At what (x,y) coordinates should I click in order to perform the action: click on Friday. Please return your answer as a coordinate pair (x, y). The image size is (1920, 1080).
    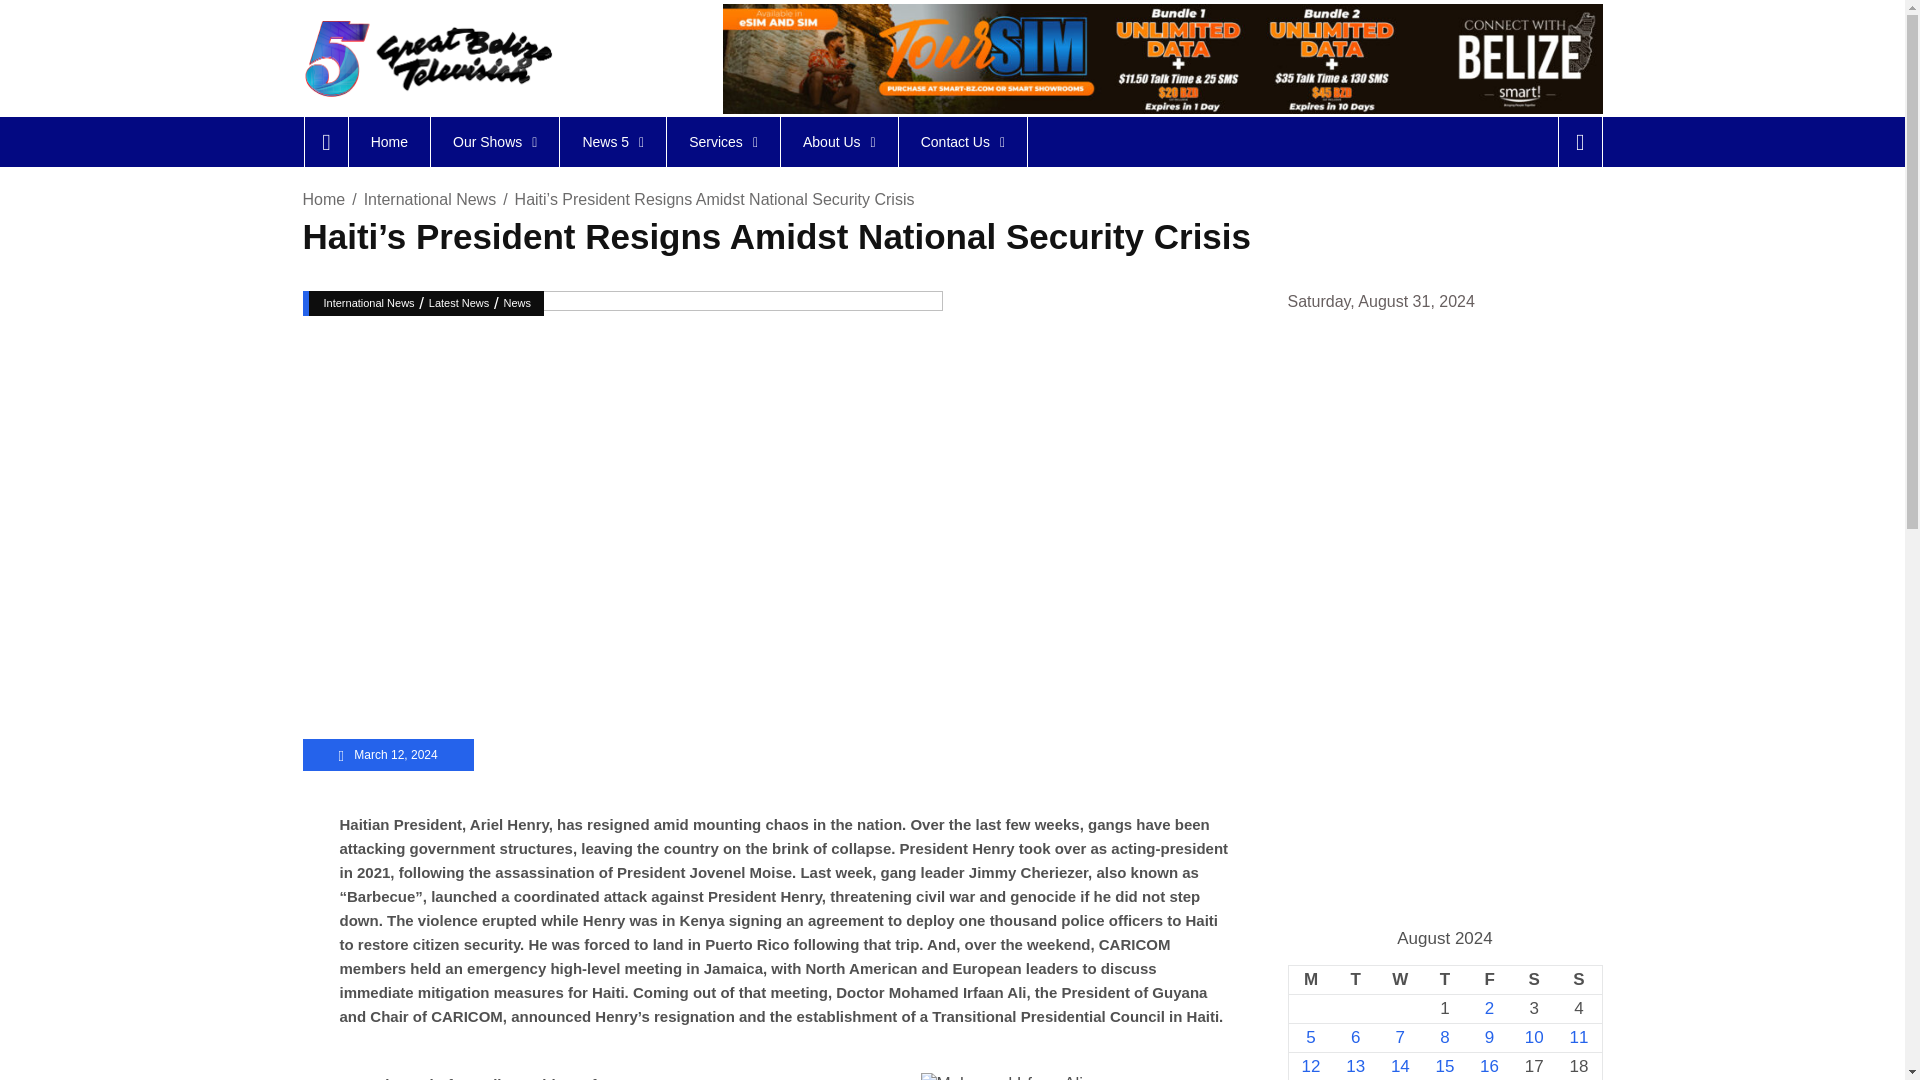
    Looking at the image, I should click on (1489, 979).